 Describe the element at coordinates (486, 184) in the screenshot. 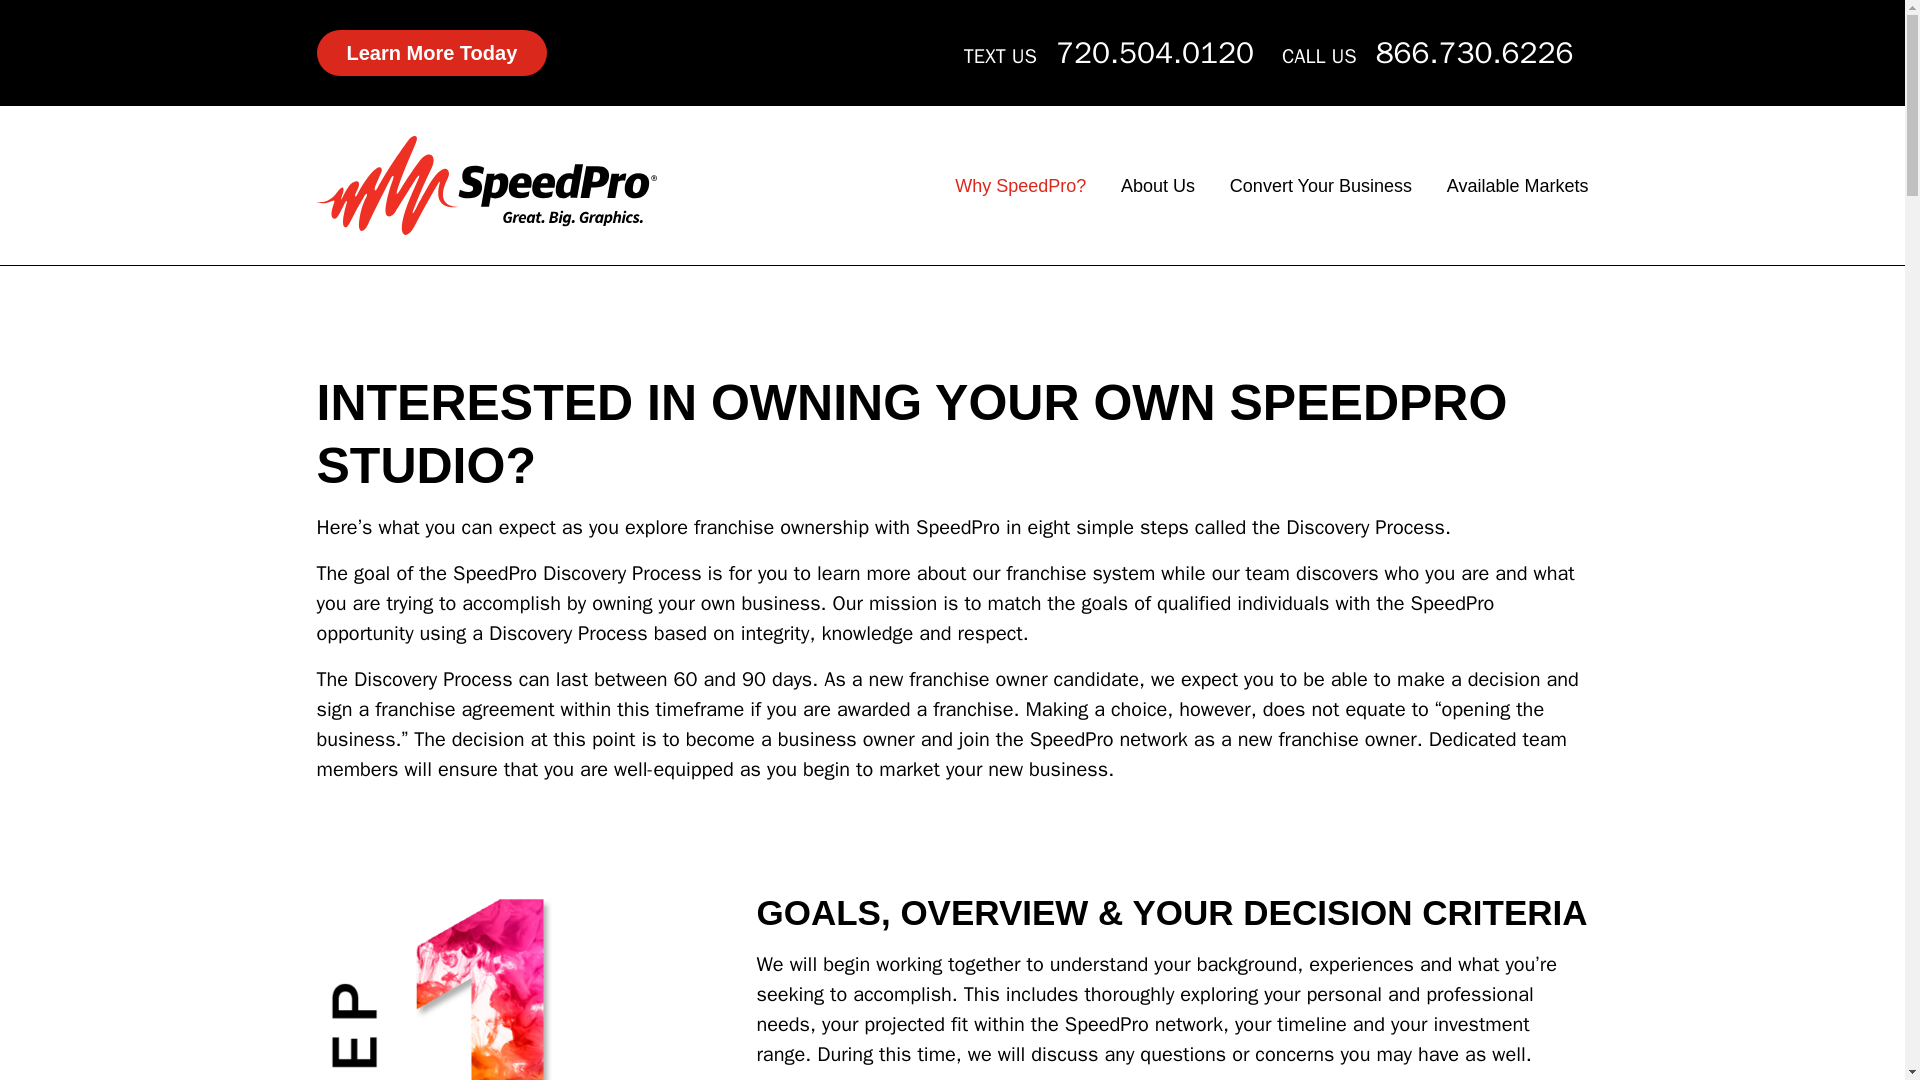

I see `SpeedPro Franchising` at that location.